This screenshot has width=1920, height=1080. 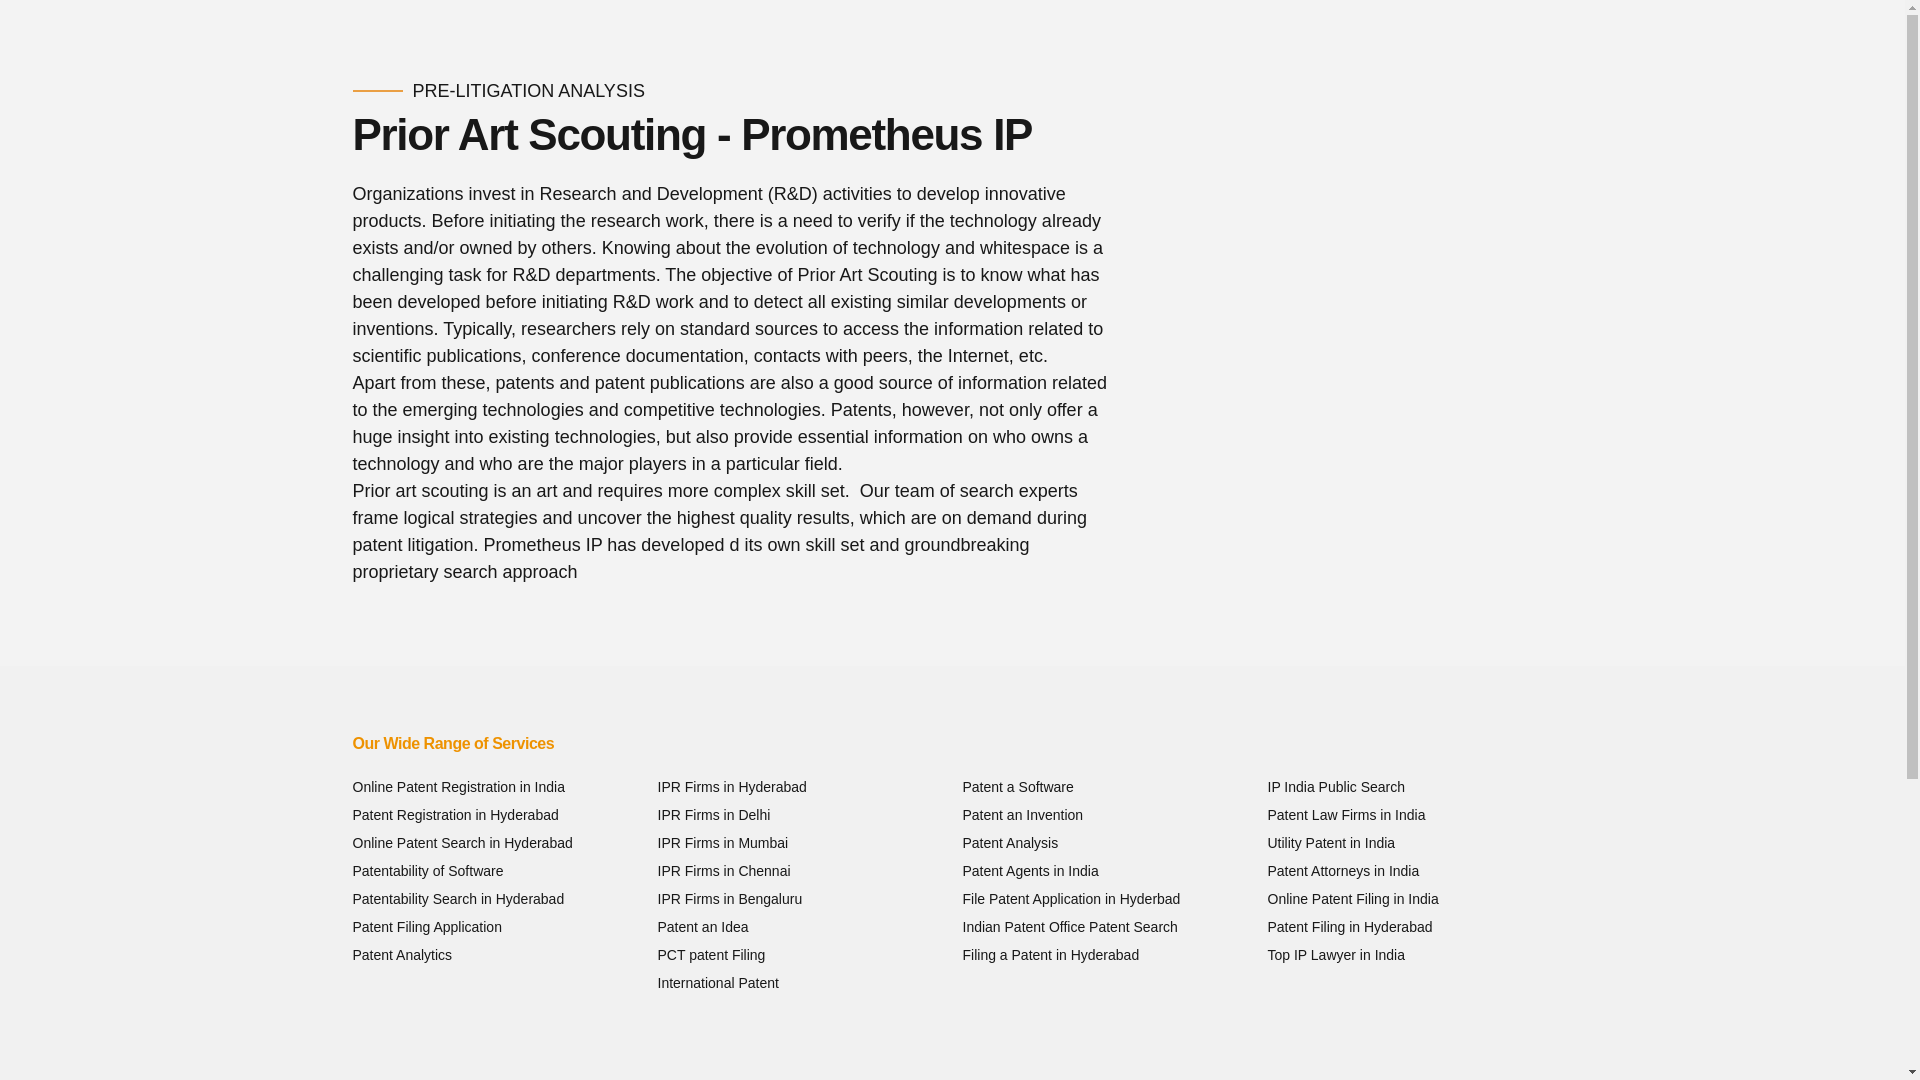 What do you see at coordinates (730, 899) in the screenshot?
I see `IPR Firms in Bengaluru` at bounding box center [730, 899].